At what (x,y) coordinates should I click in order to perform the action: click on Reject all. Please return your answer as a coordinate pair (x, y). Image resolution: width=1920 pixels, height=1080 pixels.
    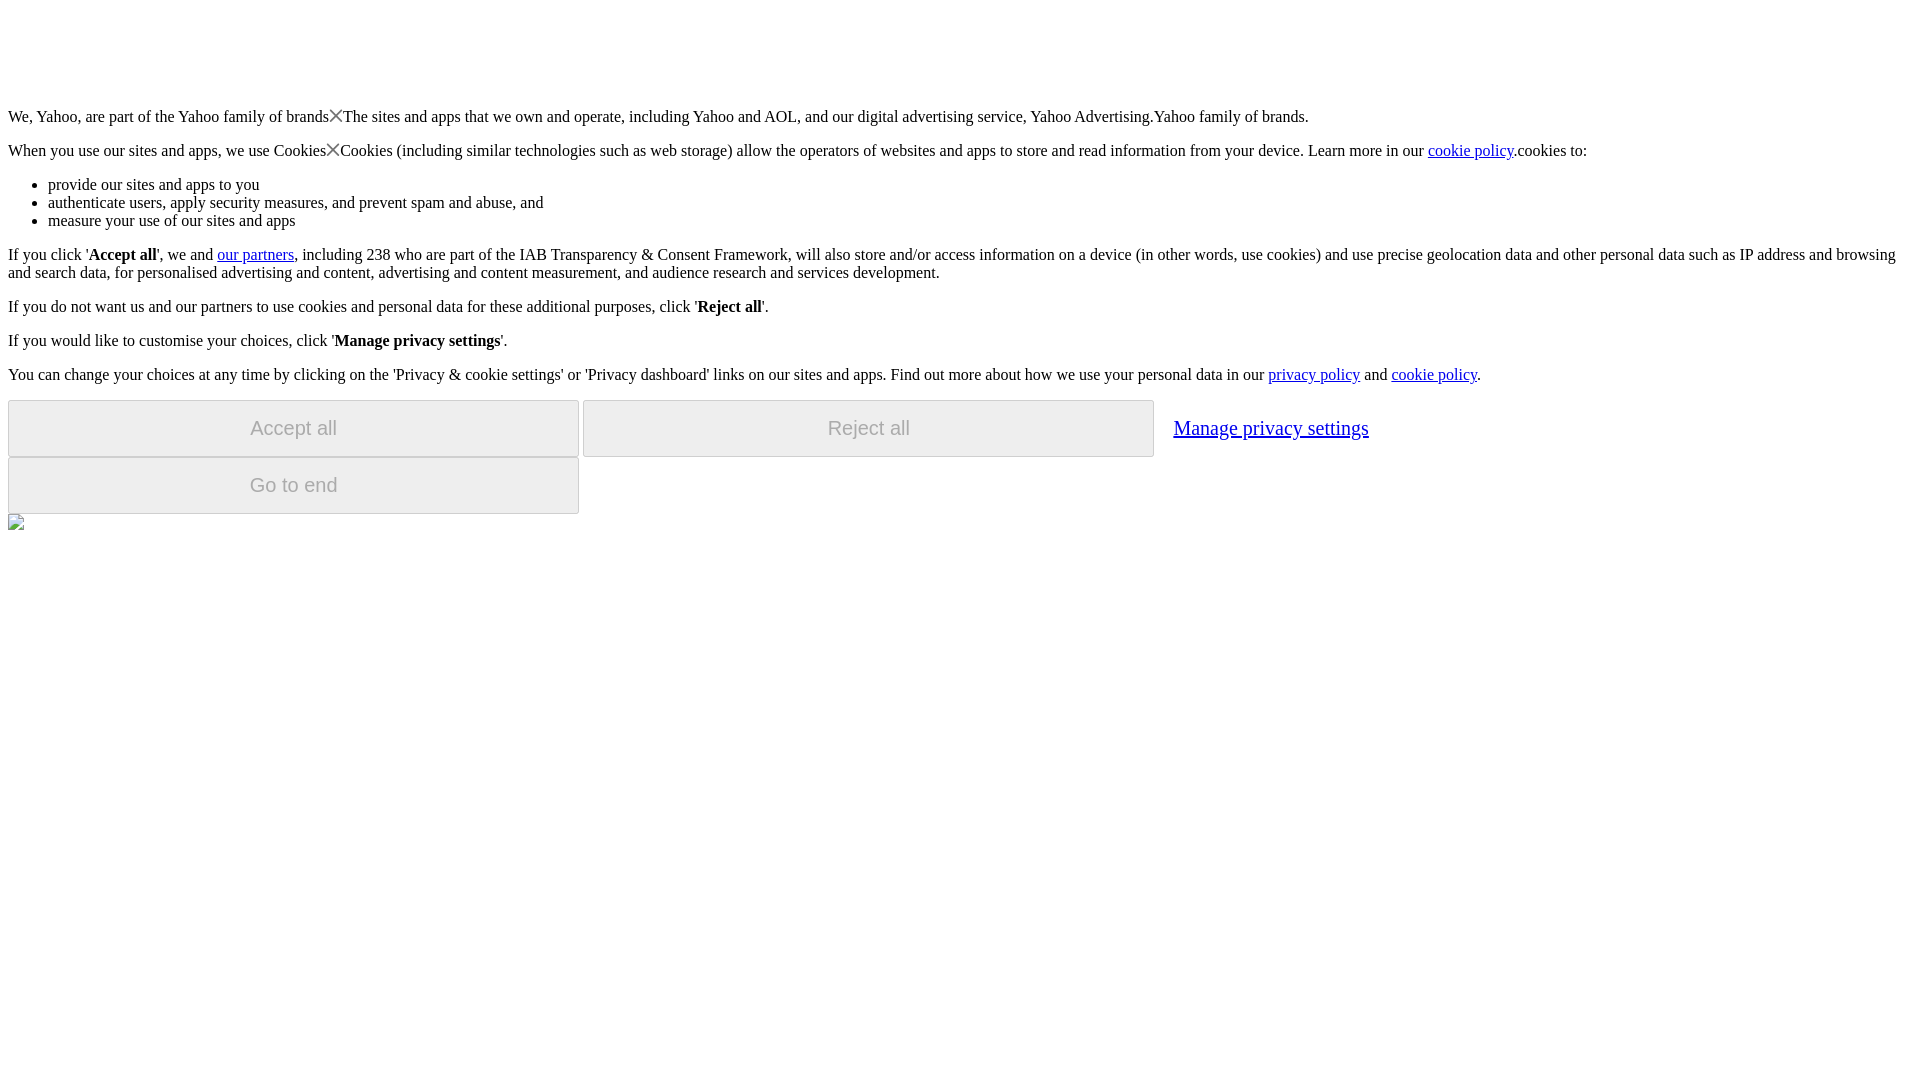
    Looking at the image, I should click on (868, 428).